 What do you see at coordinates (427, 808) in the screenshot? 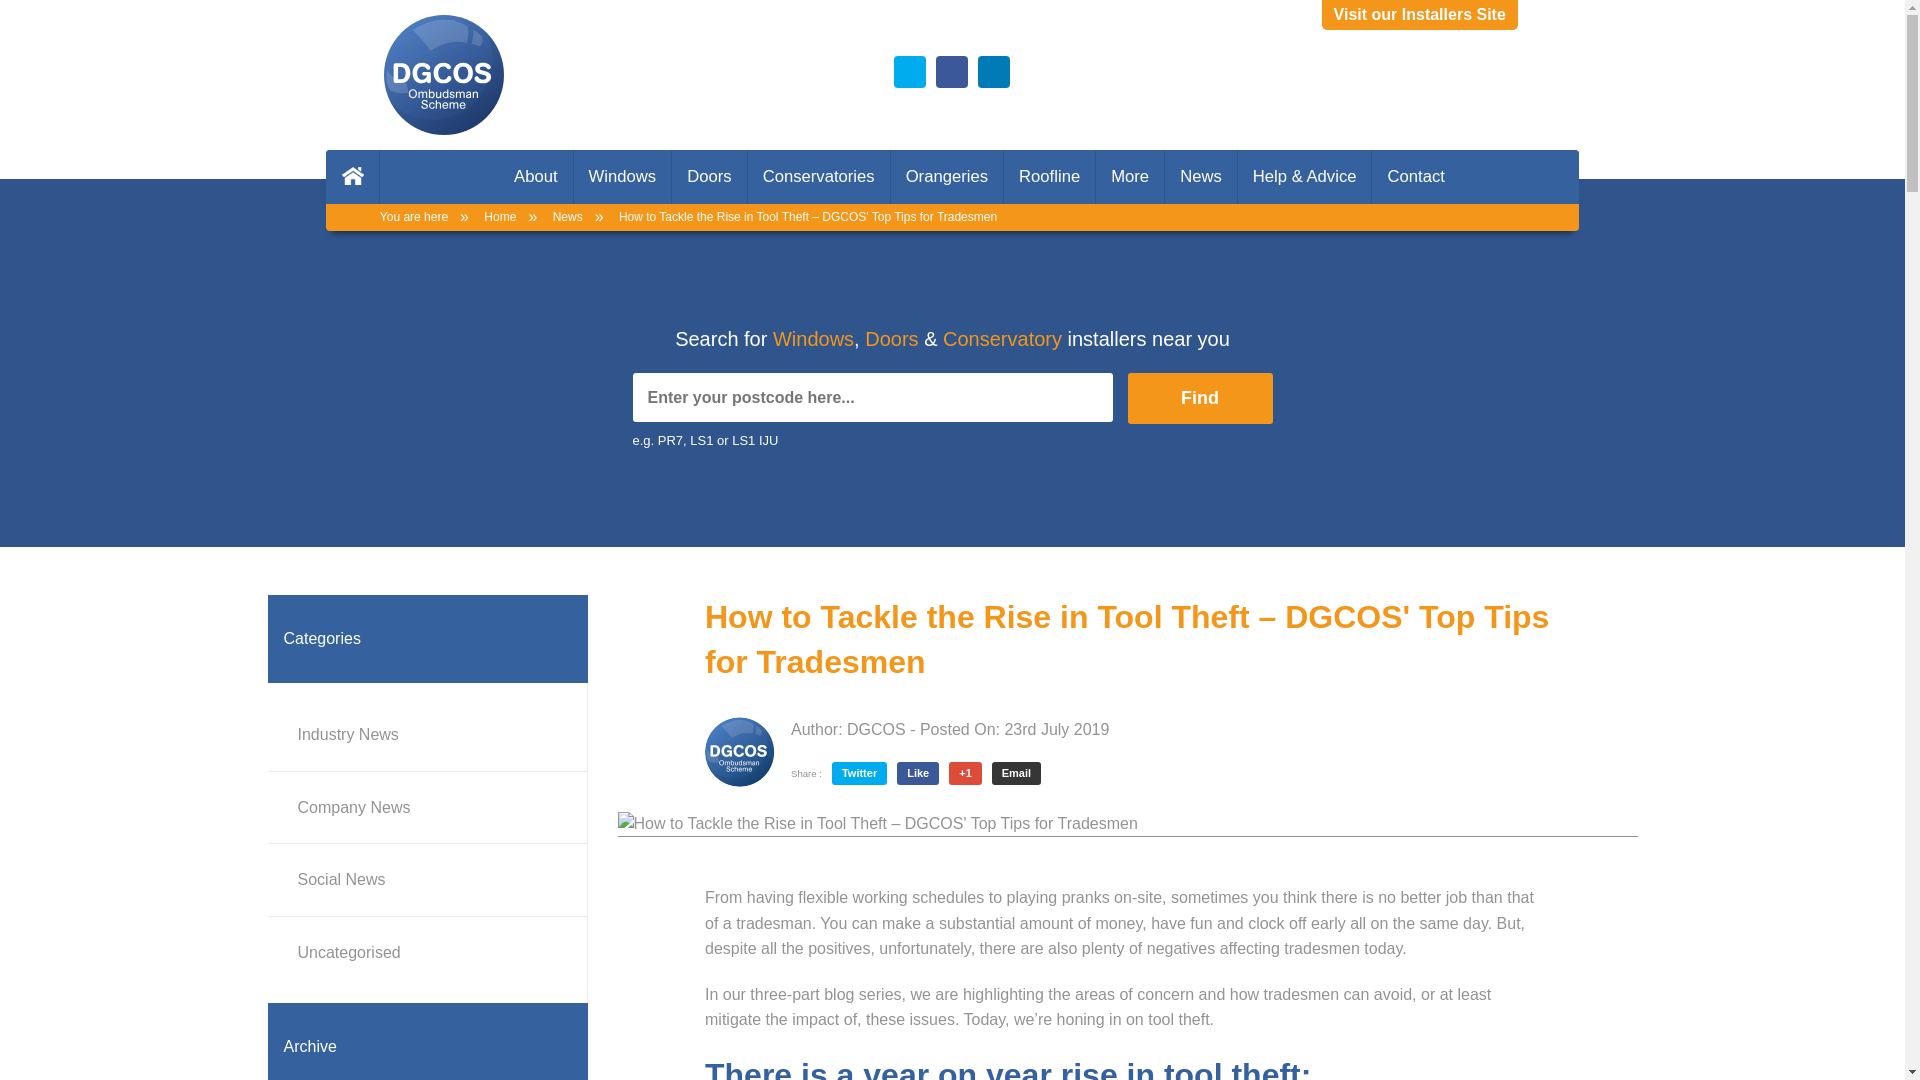
I see `Company News` at bounding box center [427, 808].